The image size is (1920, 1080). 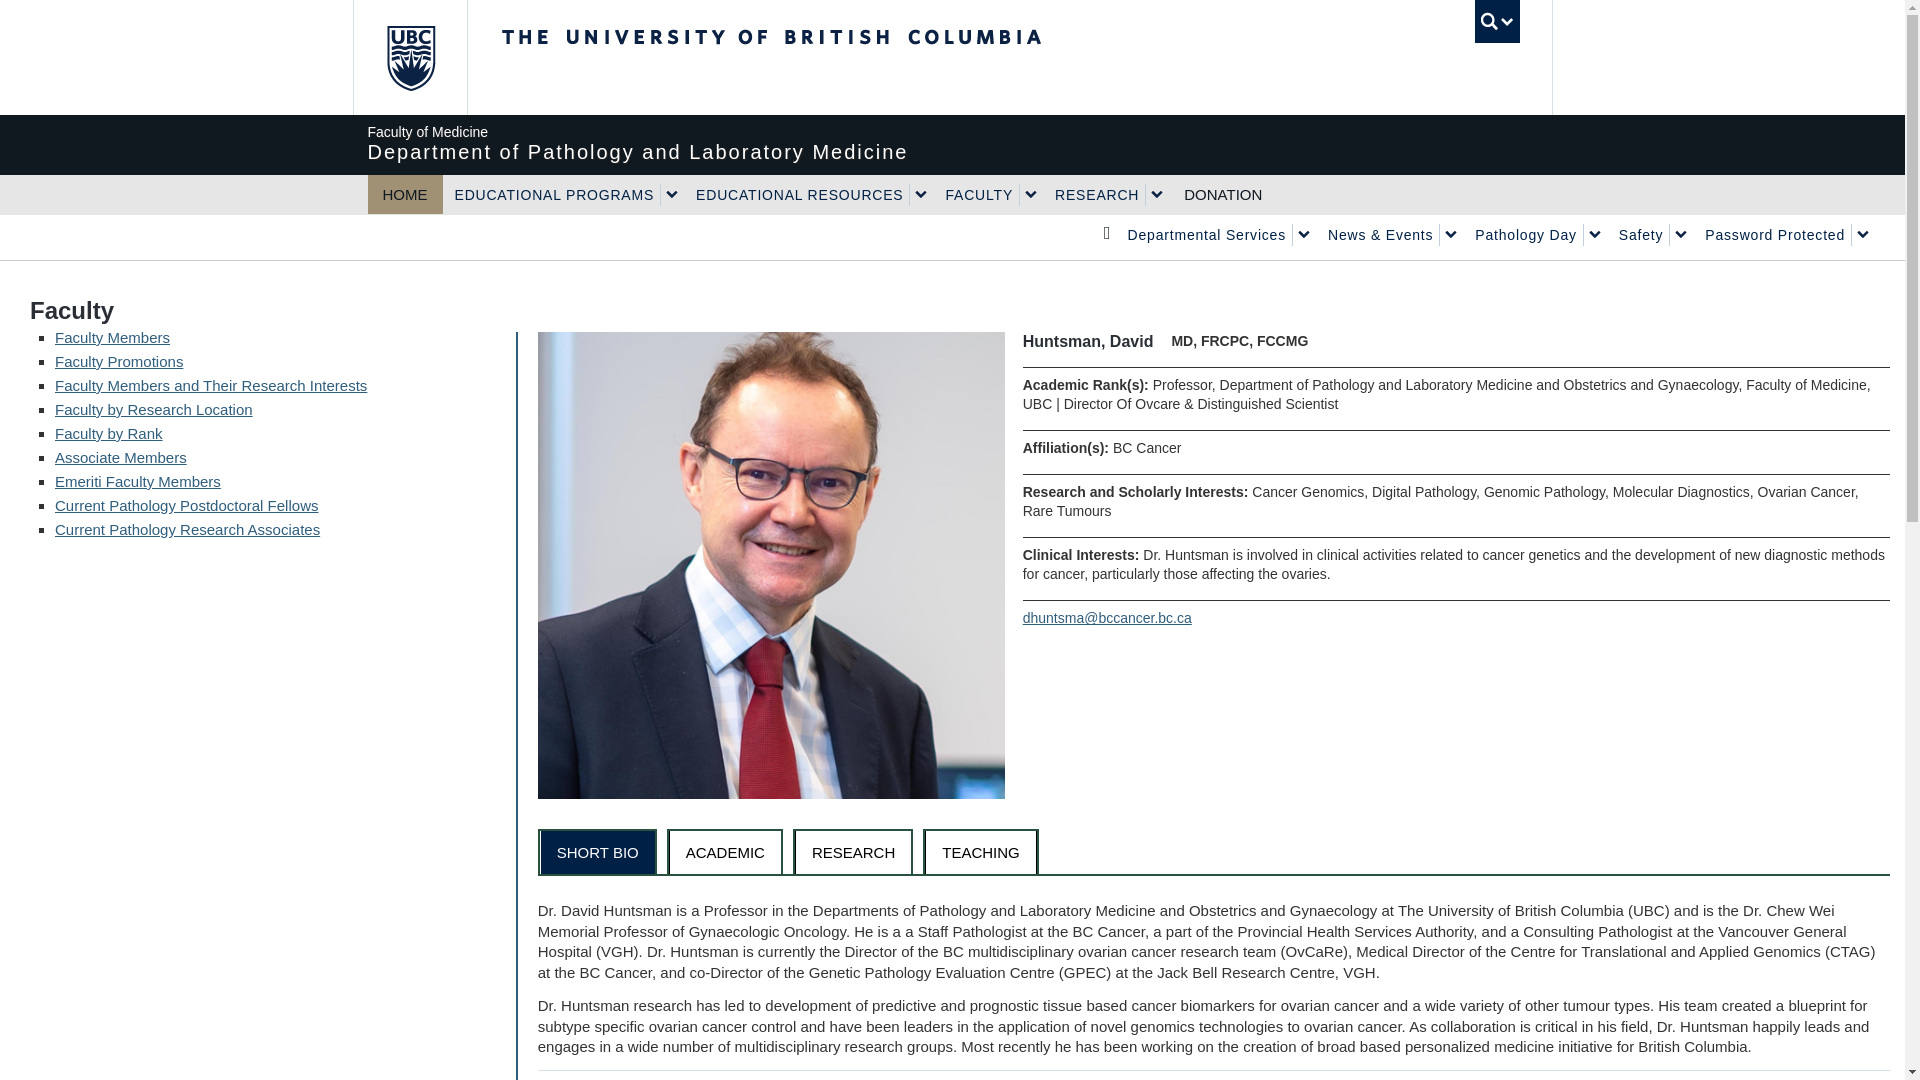 I want to click on EDUCATIONAL RESOURCES, so click(x=796, y=194).